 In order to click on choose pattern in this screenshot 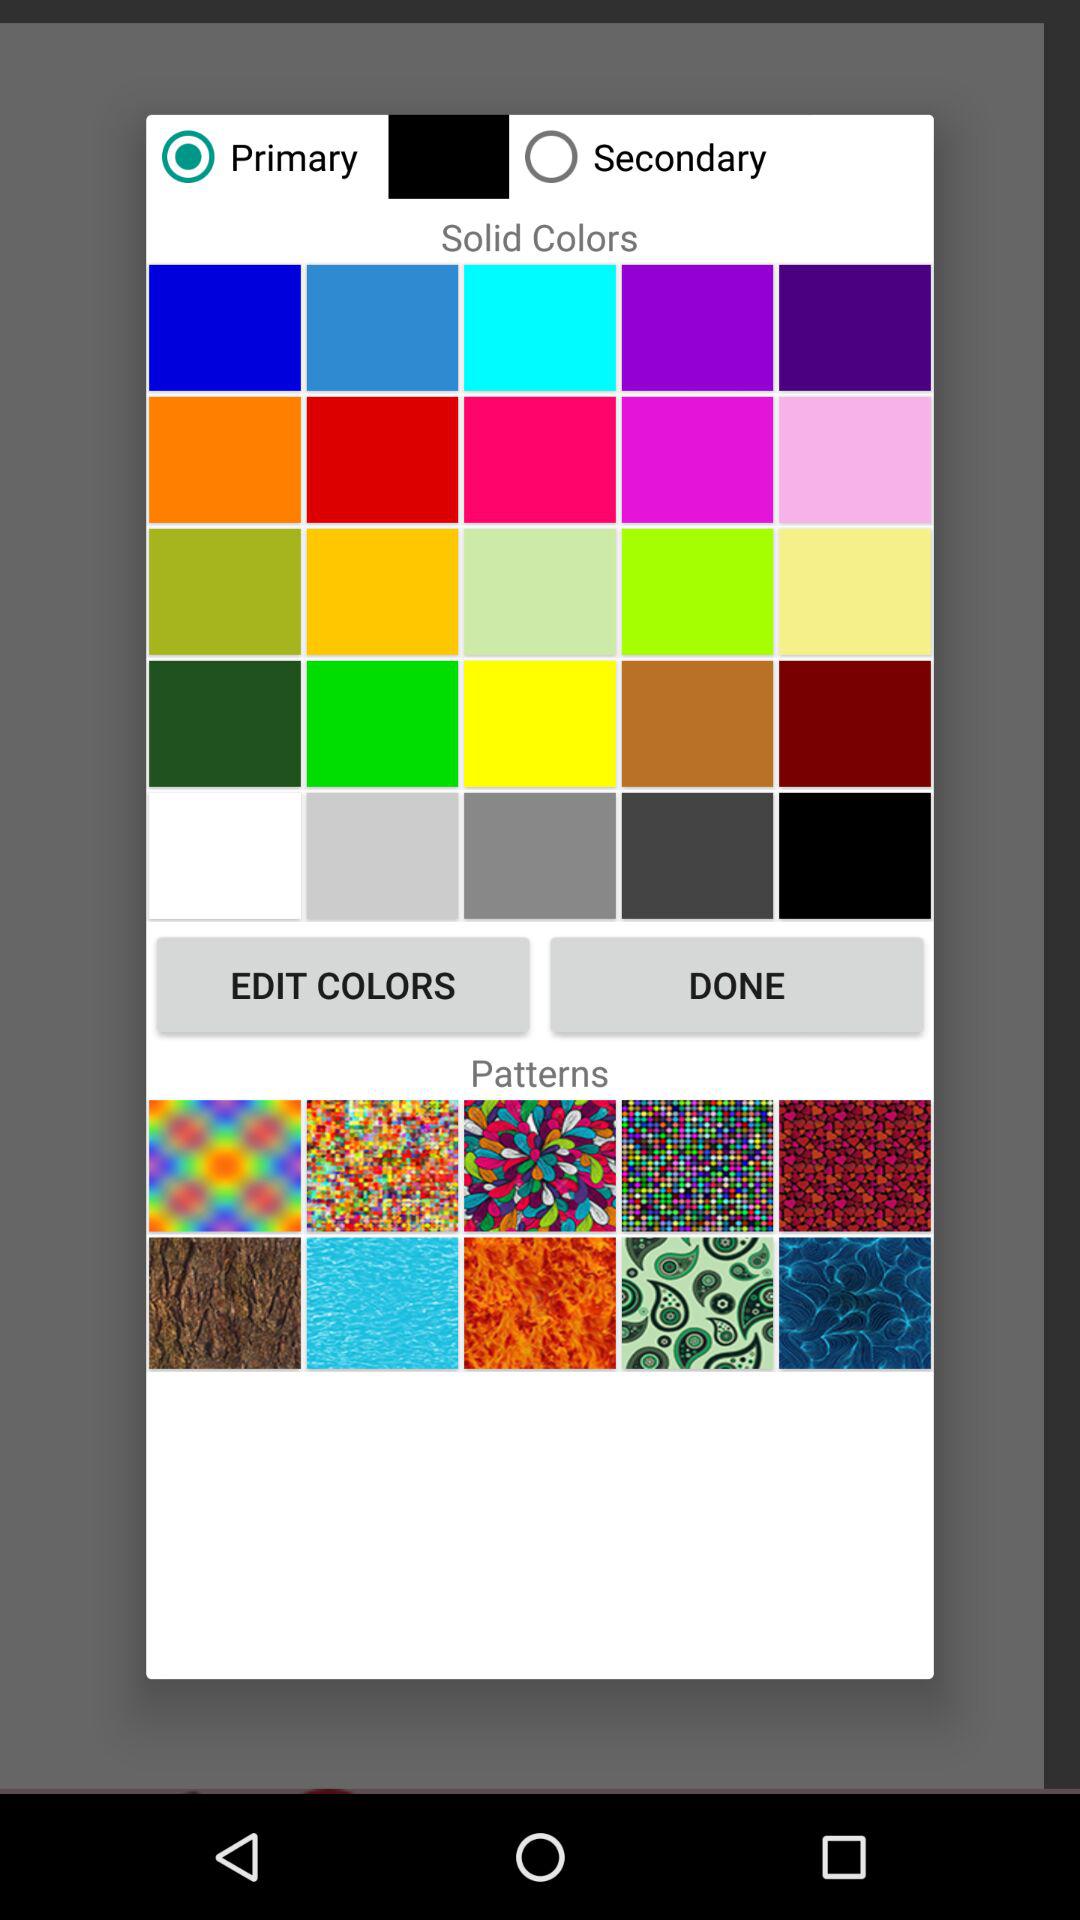, I will do `click(224, 1302)`.